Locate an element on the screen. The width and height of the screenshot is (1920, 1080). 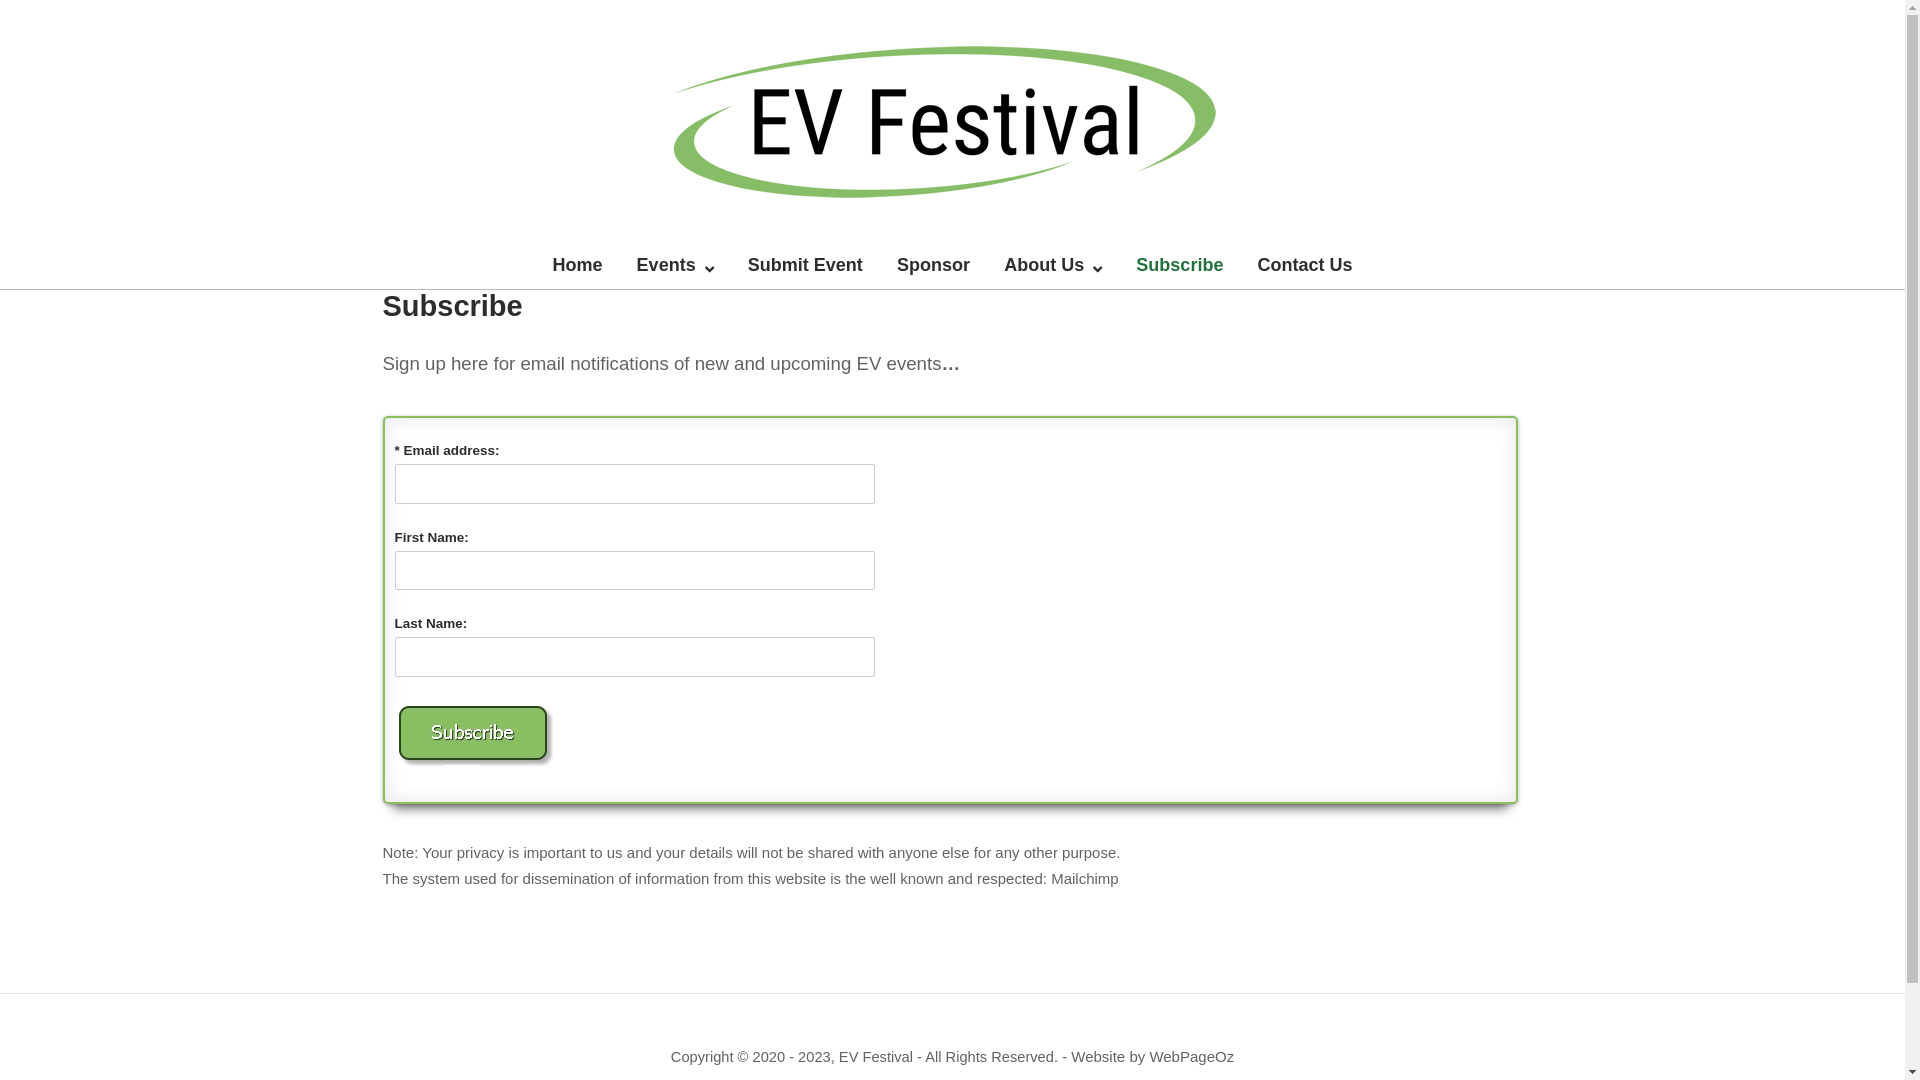
Subscribe is located at coordinates (1180, 266).